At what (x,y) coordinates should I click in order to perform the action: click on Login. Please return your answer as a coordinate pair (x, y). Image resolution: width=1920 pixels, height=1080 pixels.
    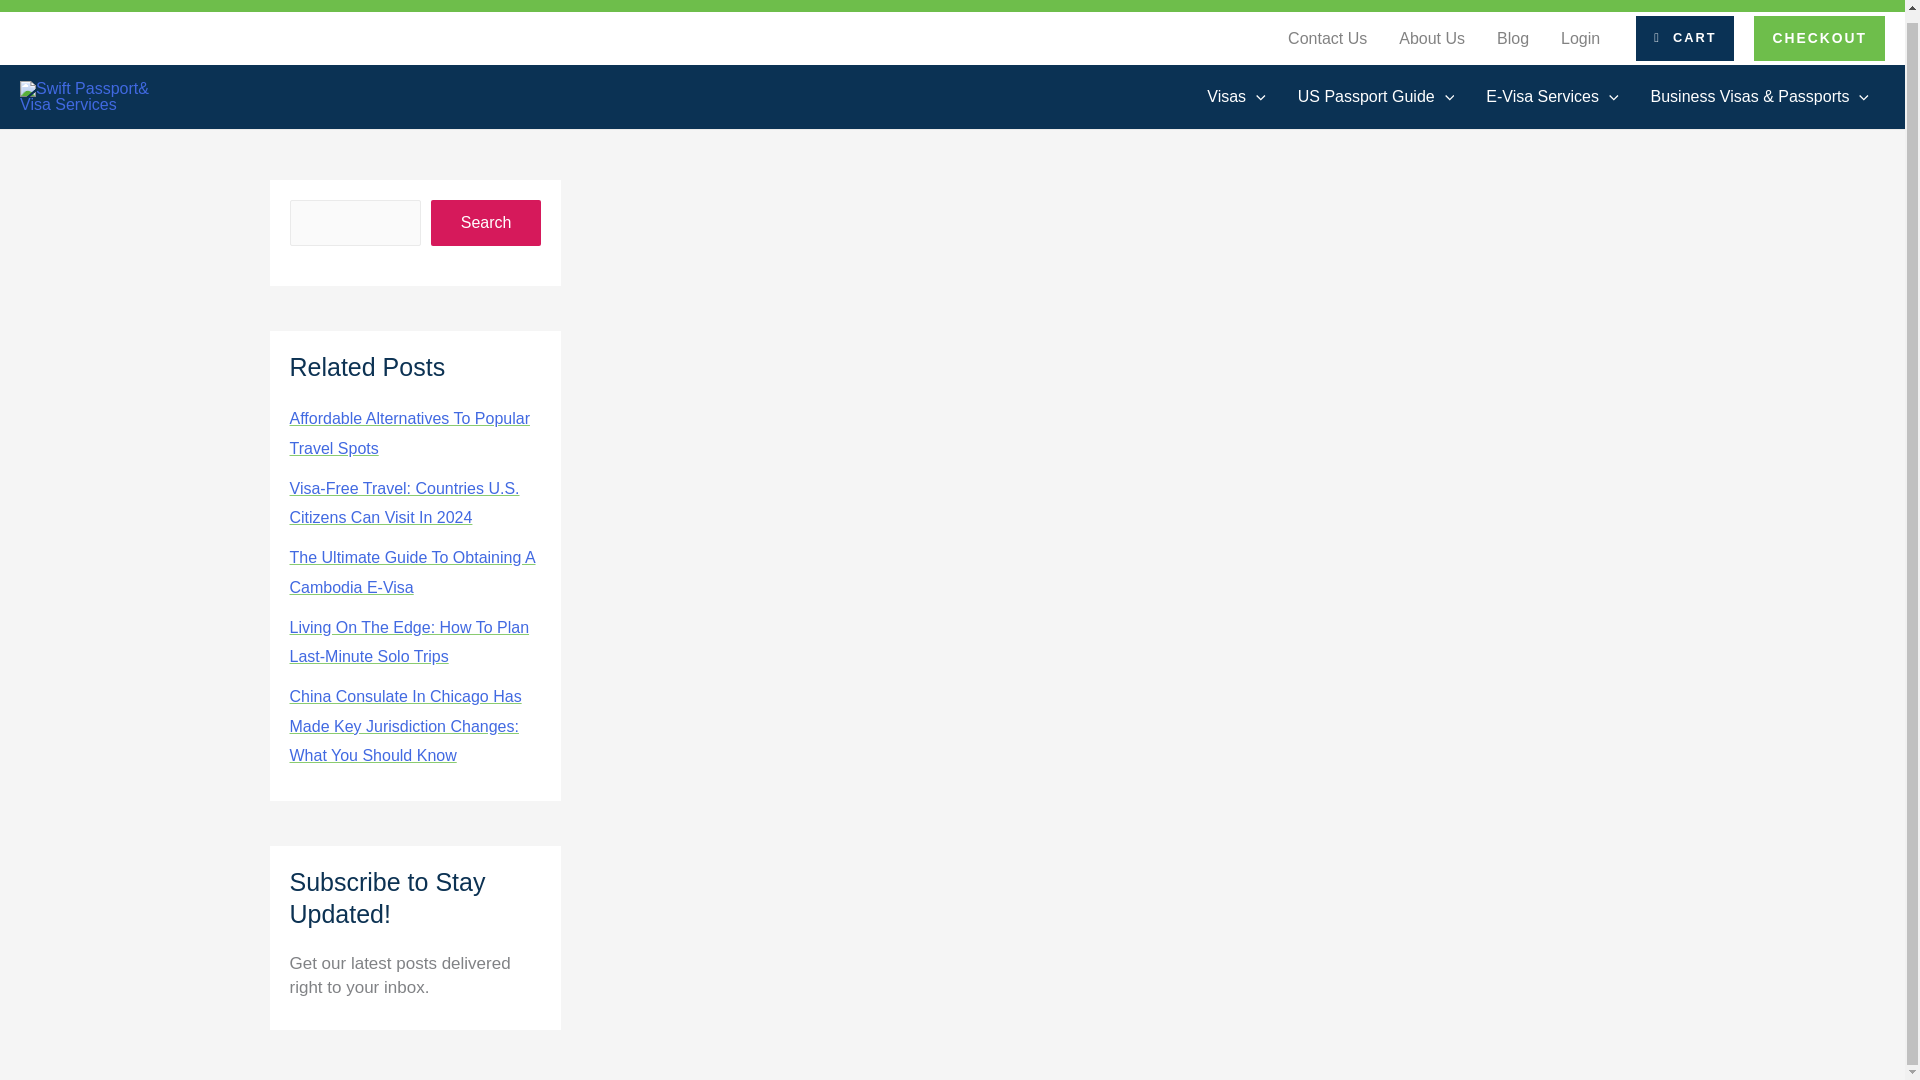
    Looking at the image, I should click on (1580, 39).